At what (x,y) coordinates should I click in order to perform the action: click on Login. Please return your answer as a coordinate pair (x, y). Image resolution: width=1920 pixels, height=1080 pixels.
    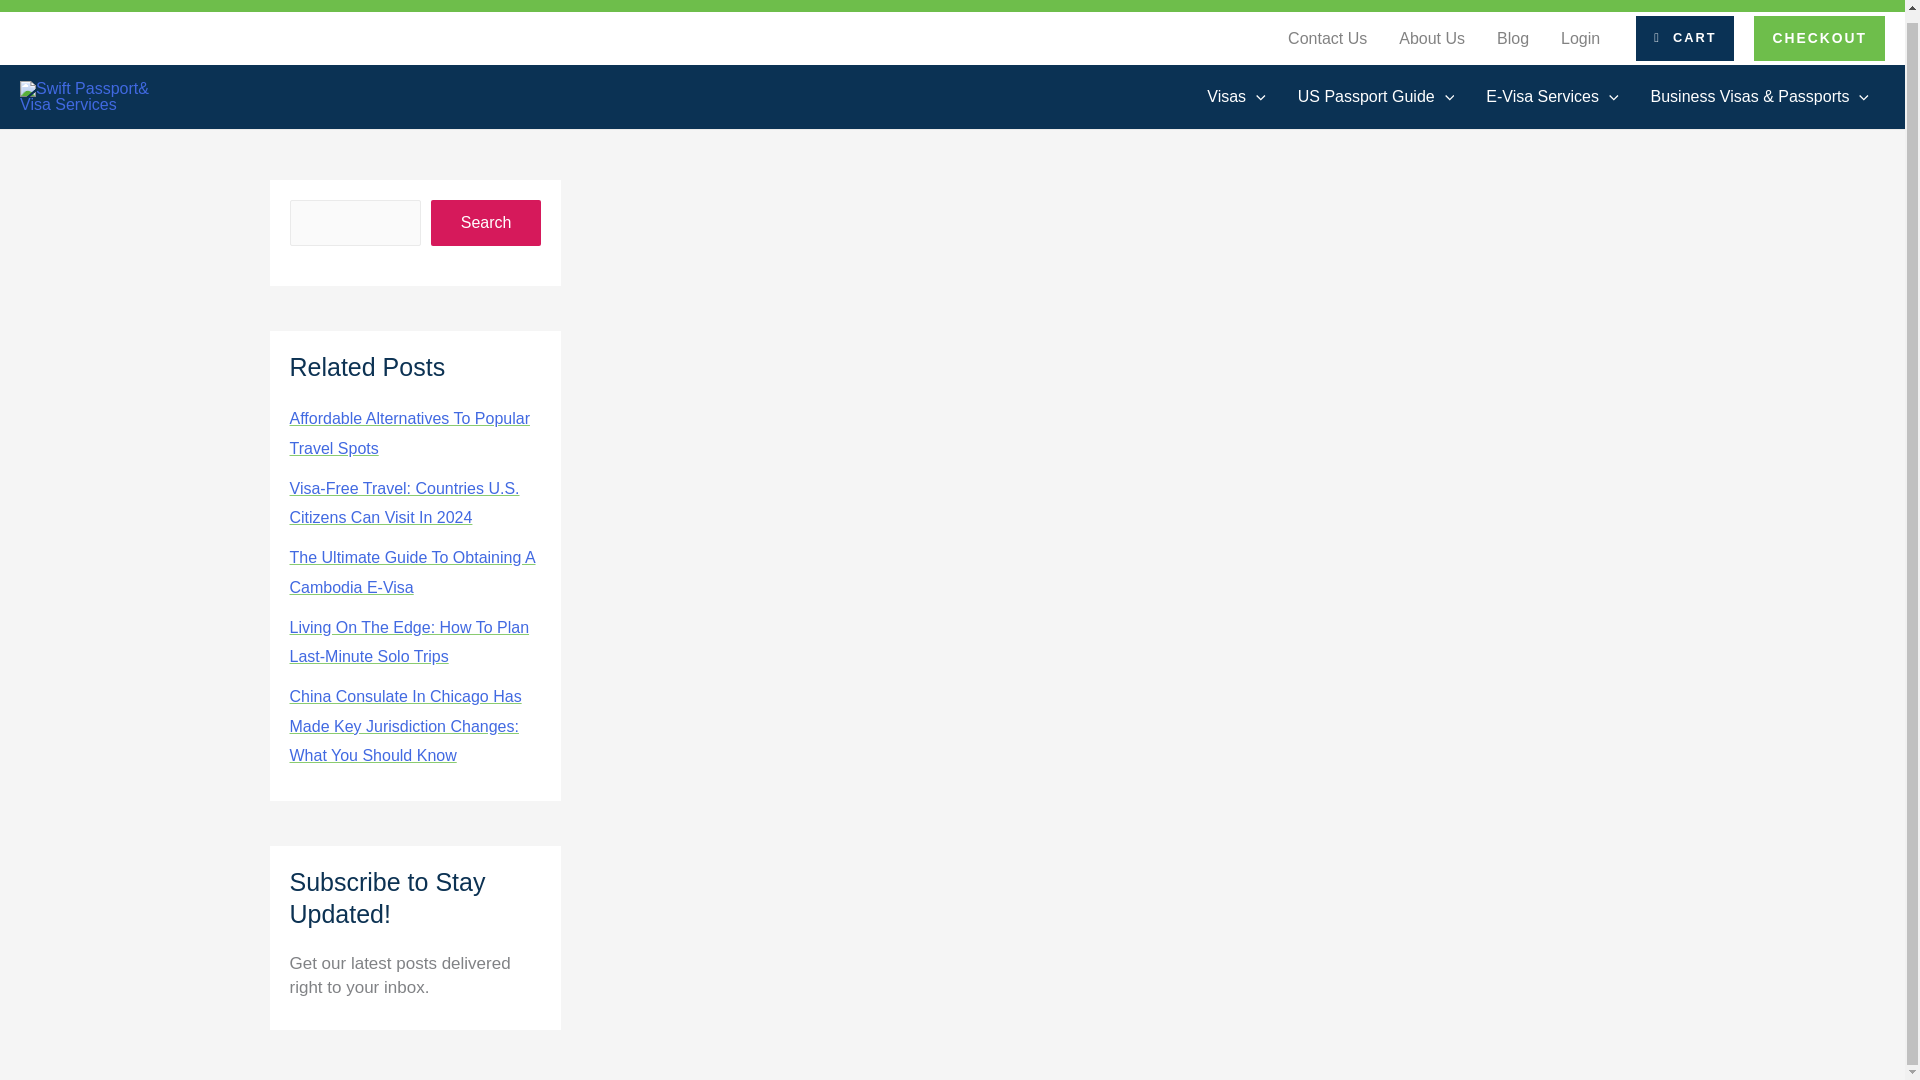
    Looking at the image, I should click on (1580, 39).